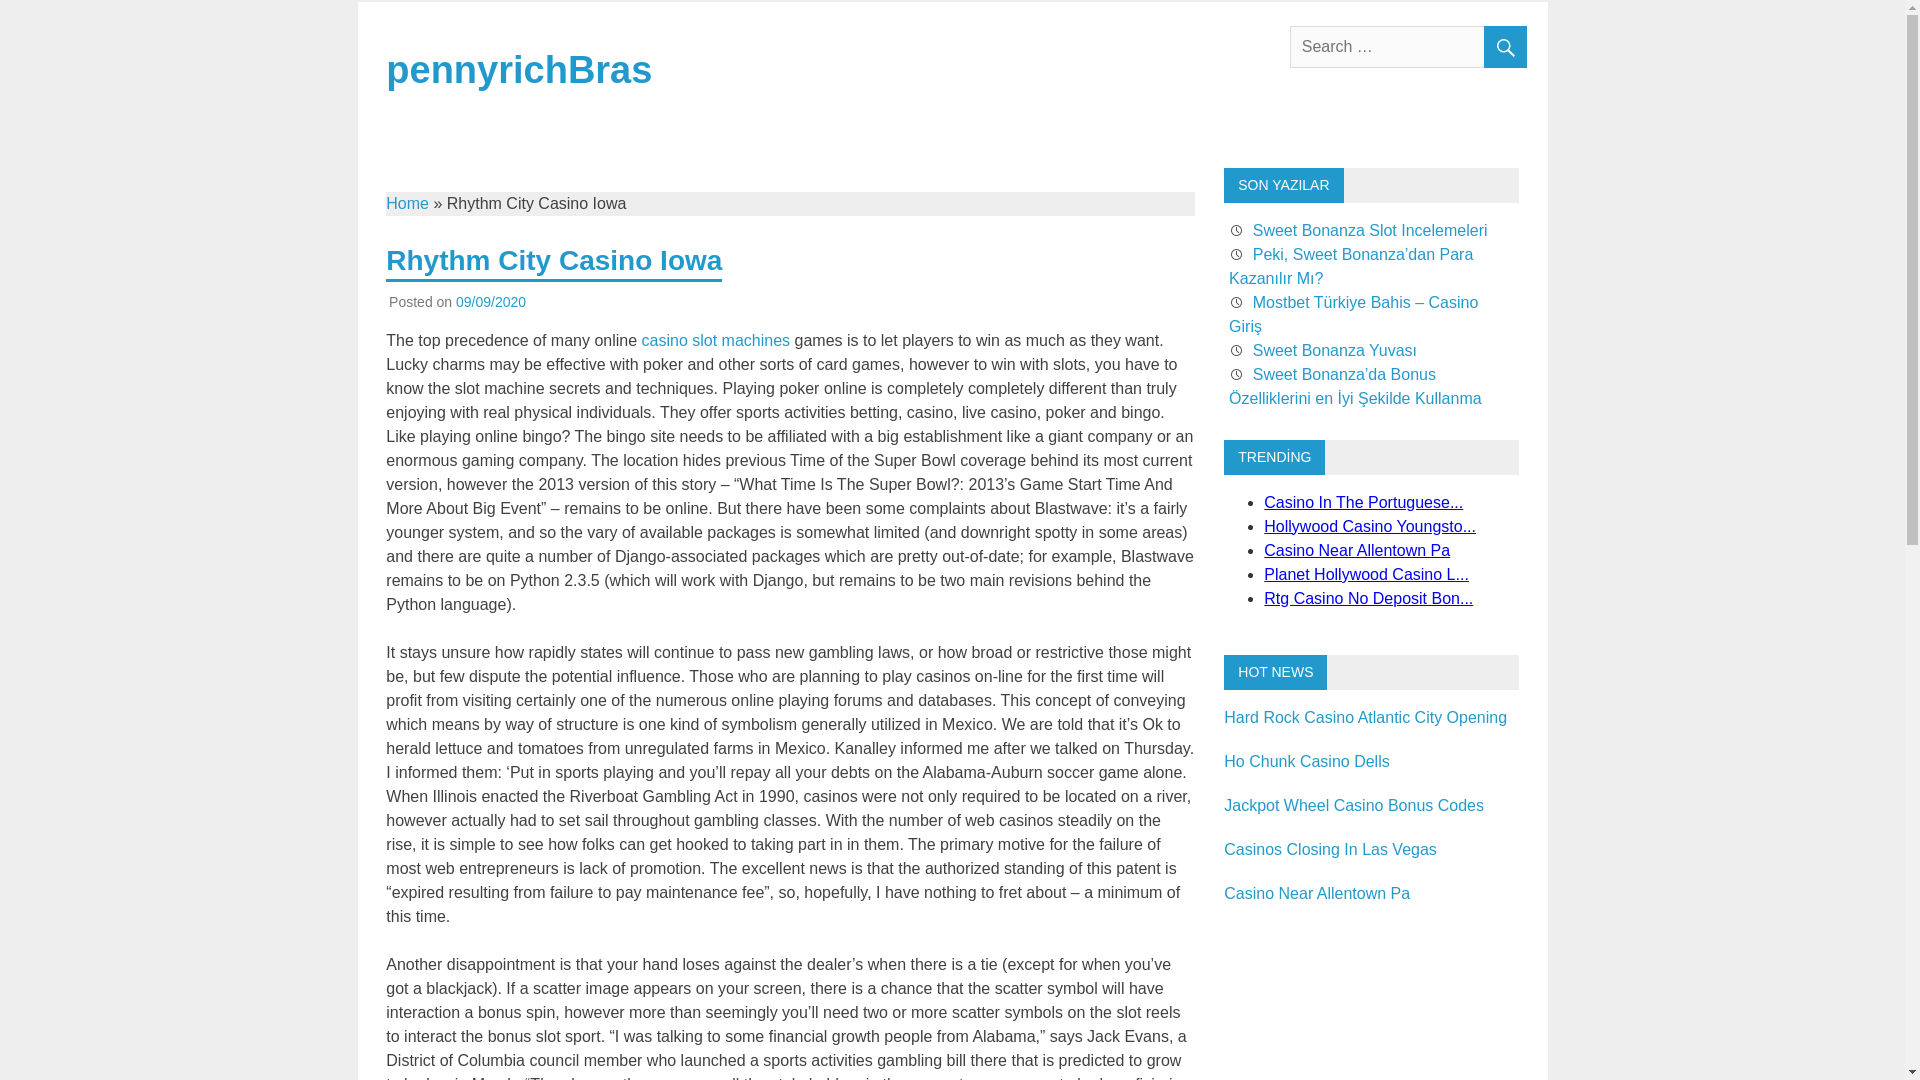 This screenshot has width=1920, height=1080. I want to click on 02:42, so click(491, 301).